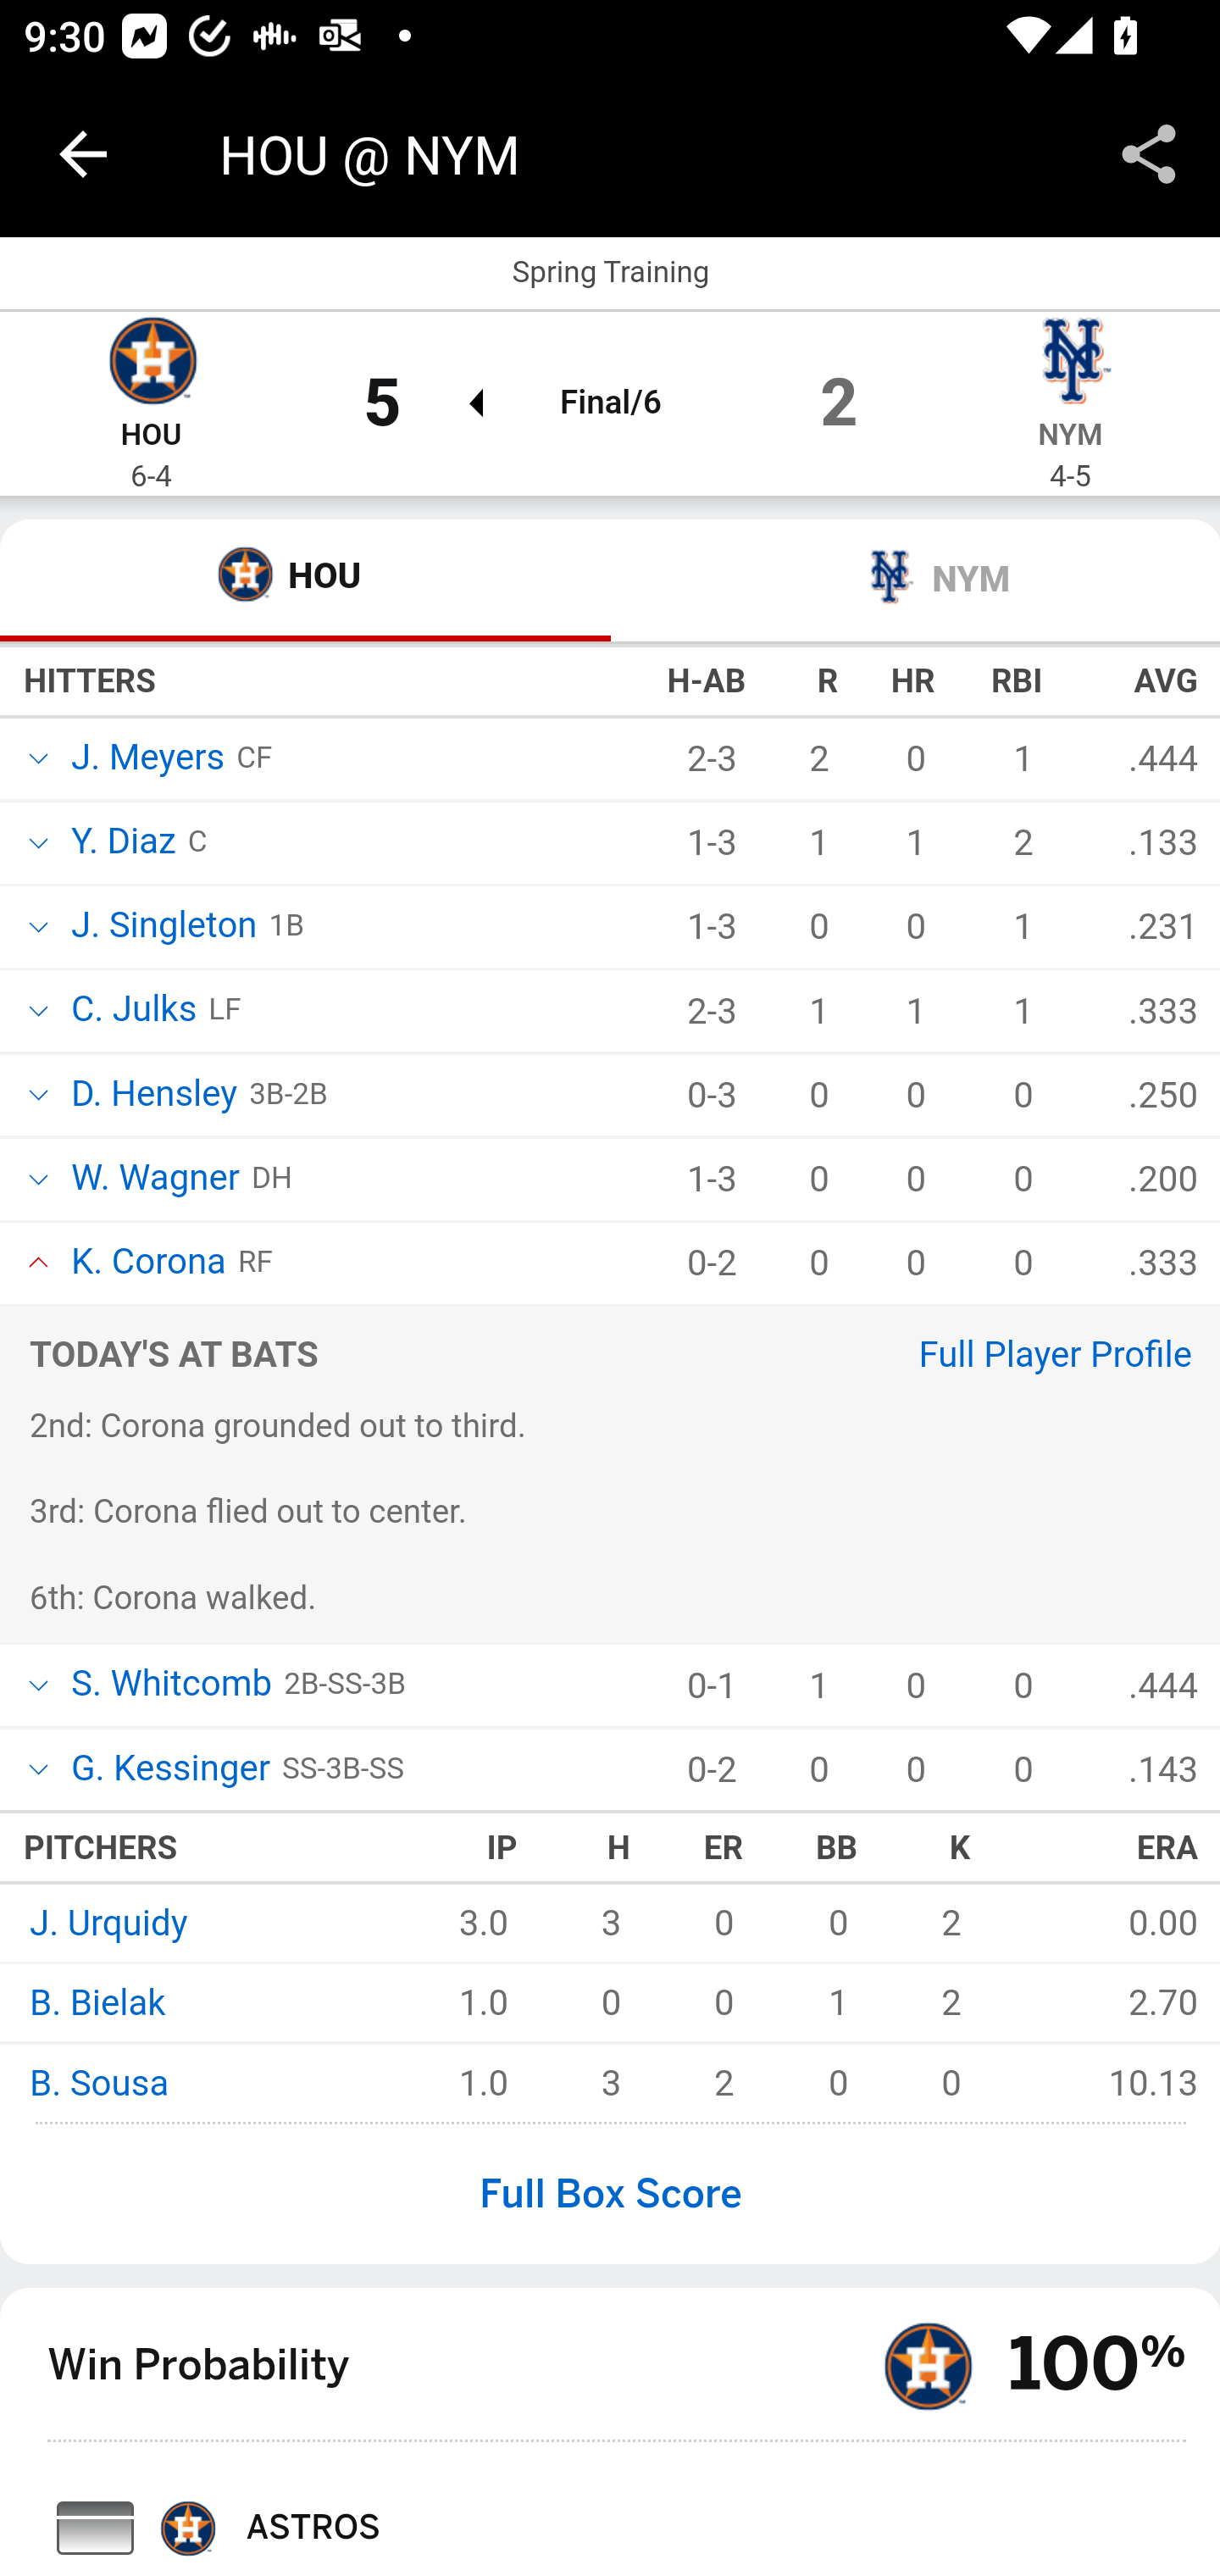  Describe the element at coordinates (1055, 1358) in the screenshot. I see `Full Player Profile` at that location.